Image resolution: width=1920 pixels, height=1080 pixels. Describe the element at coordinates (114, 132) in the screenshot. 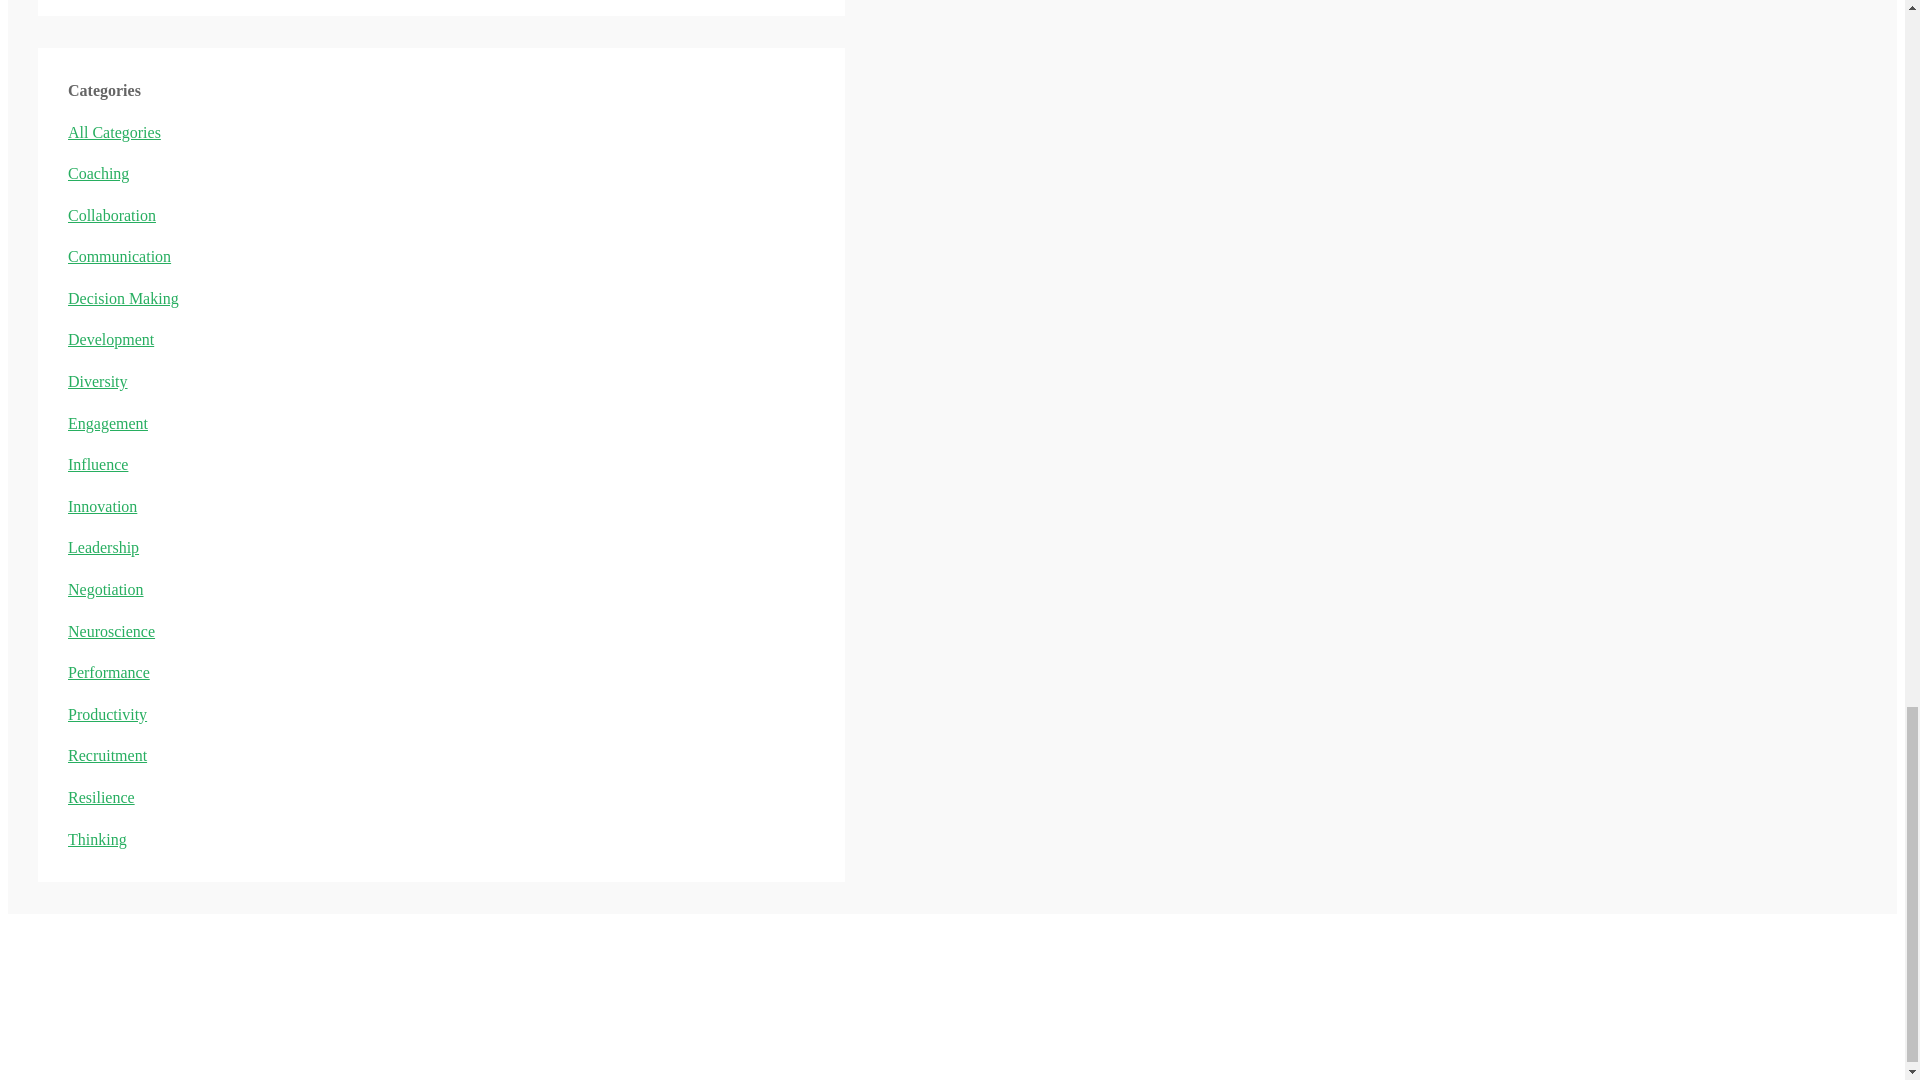

I see `All Categories` at that location.